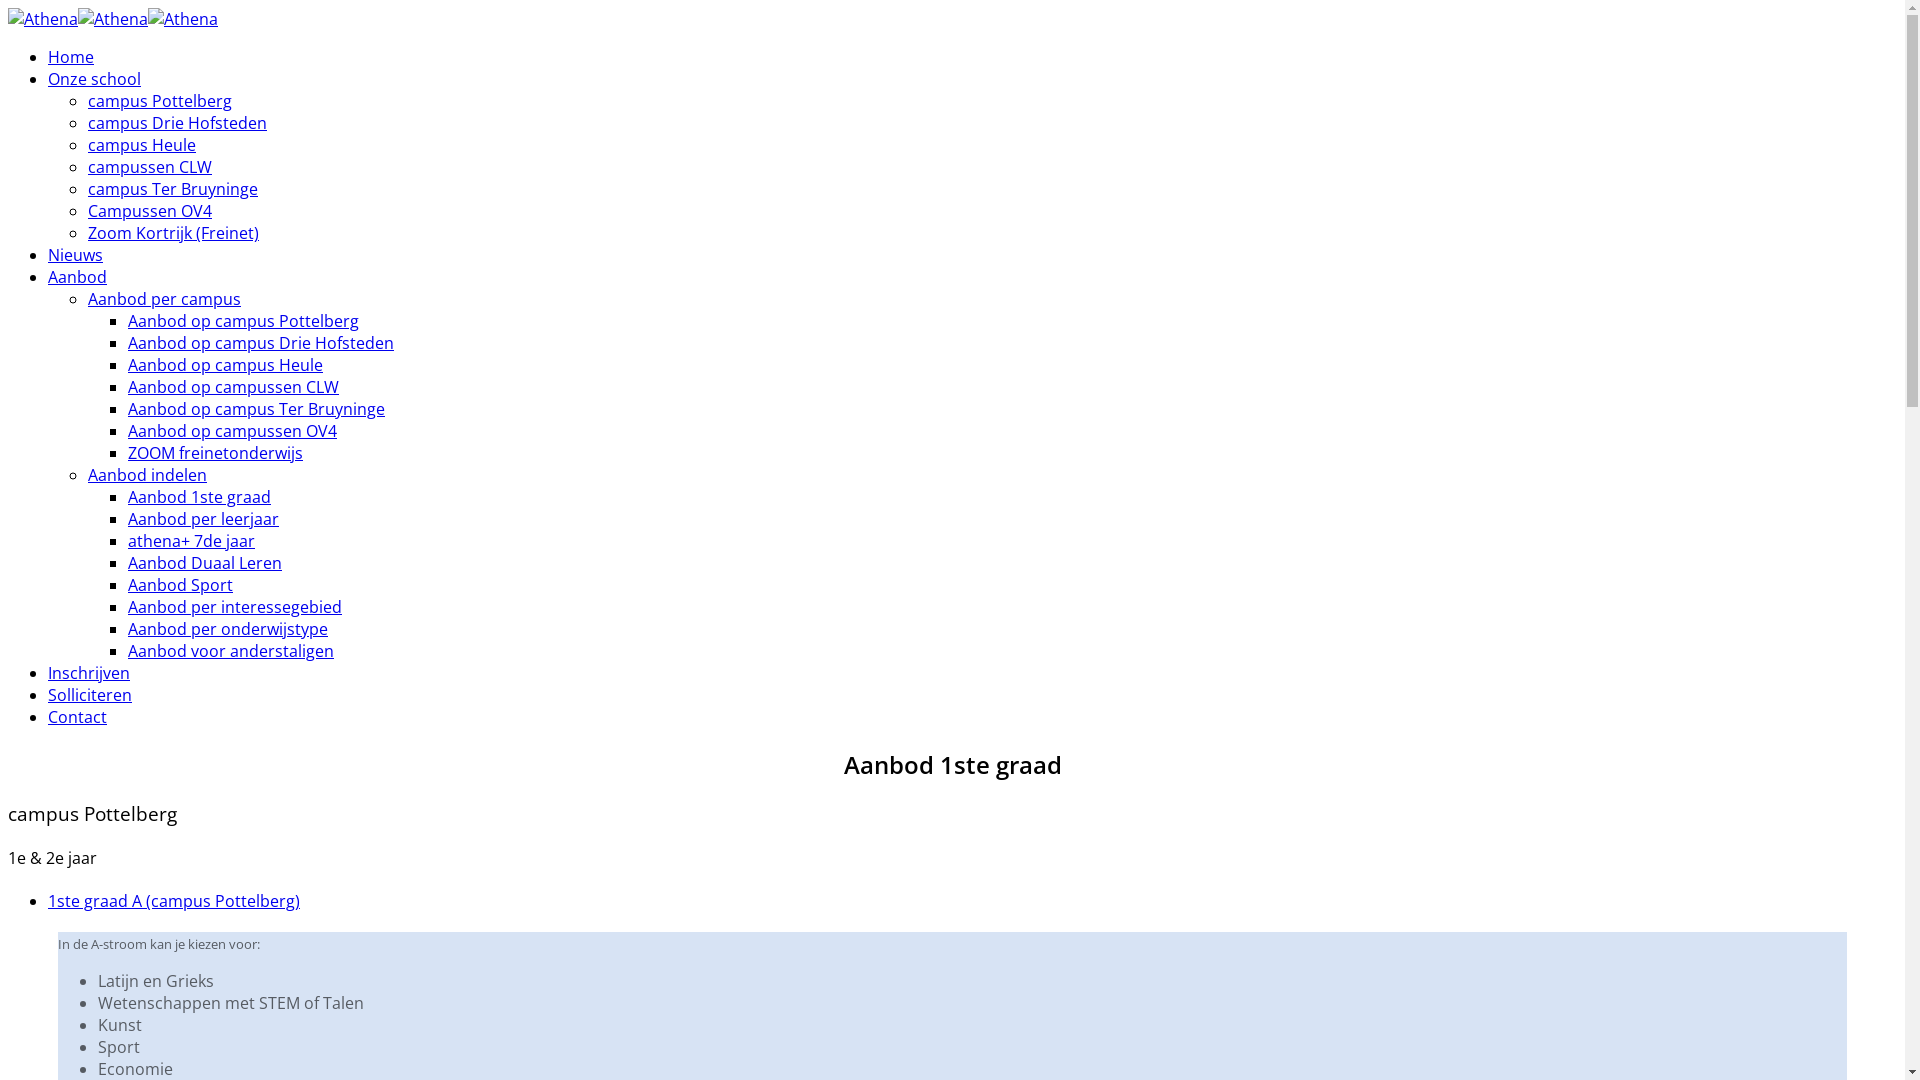 The image size is (1920, 1080). I want to click on Nieuws, so click(76, 255).